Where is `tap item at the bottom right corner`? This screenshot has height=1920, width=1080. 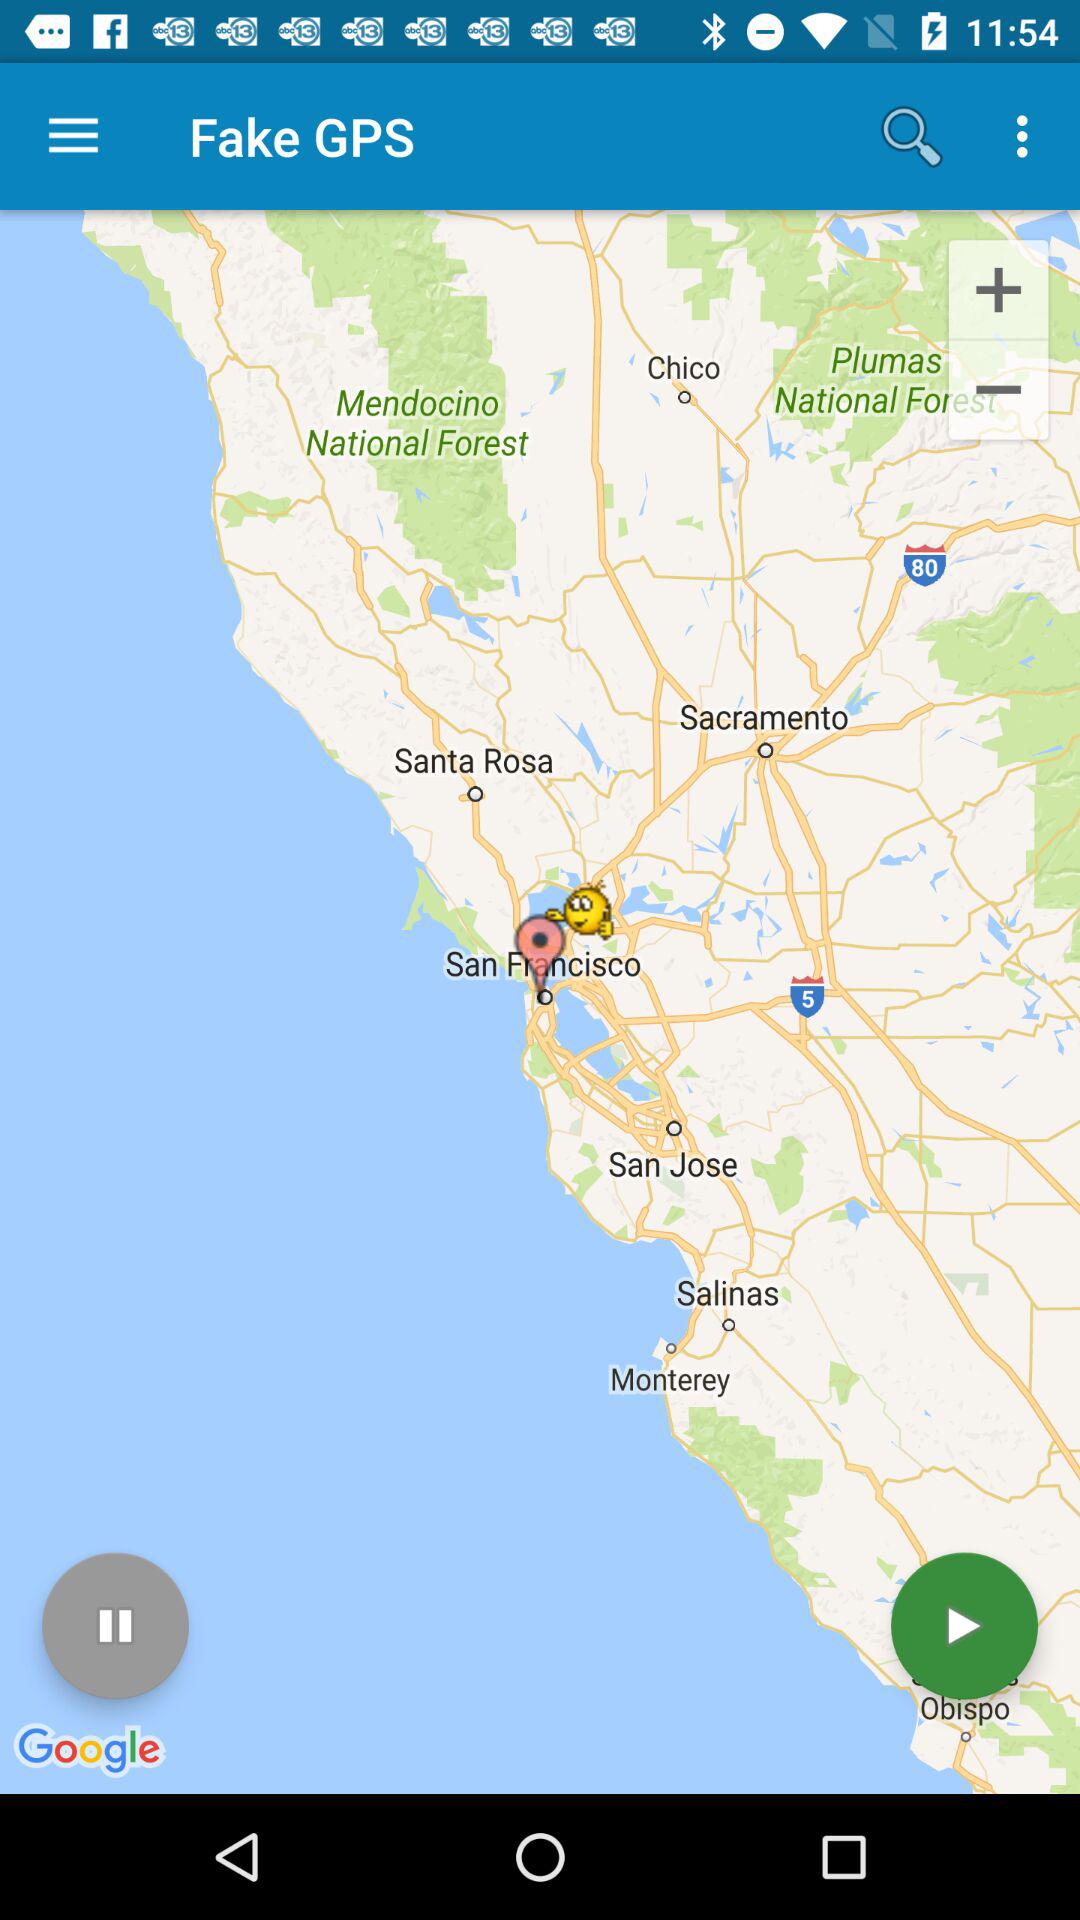 tap item at the bottom right corner is located at coordinates (964, 1626).